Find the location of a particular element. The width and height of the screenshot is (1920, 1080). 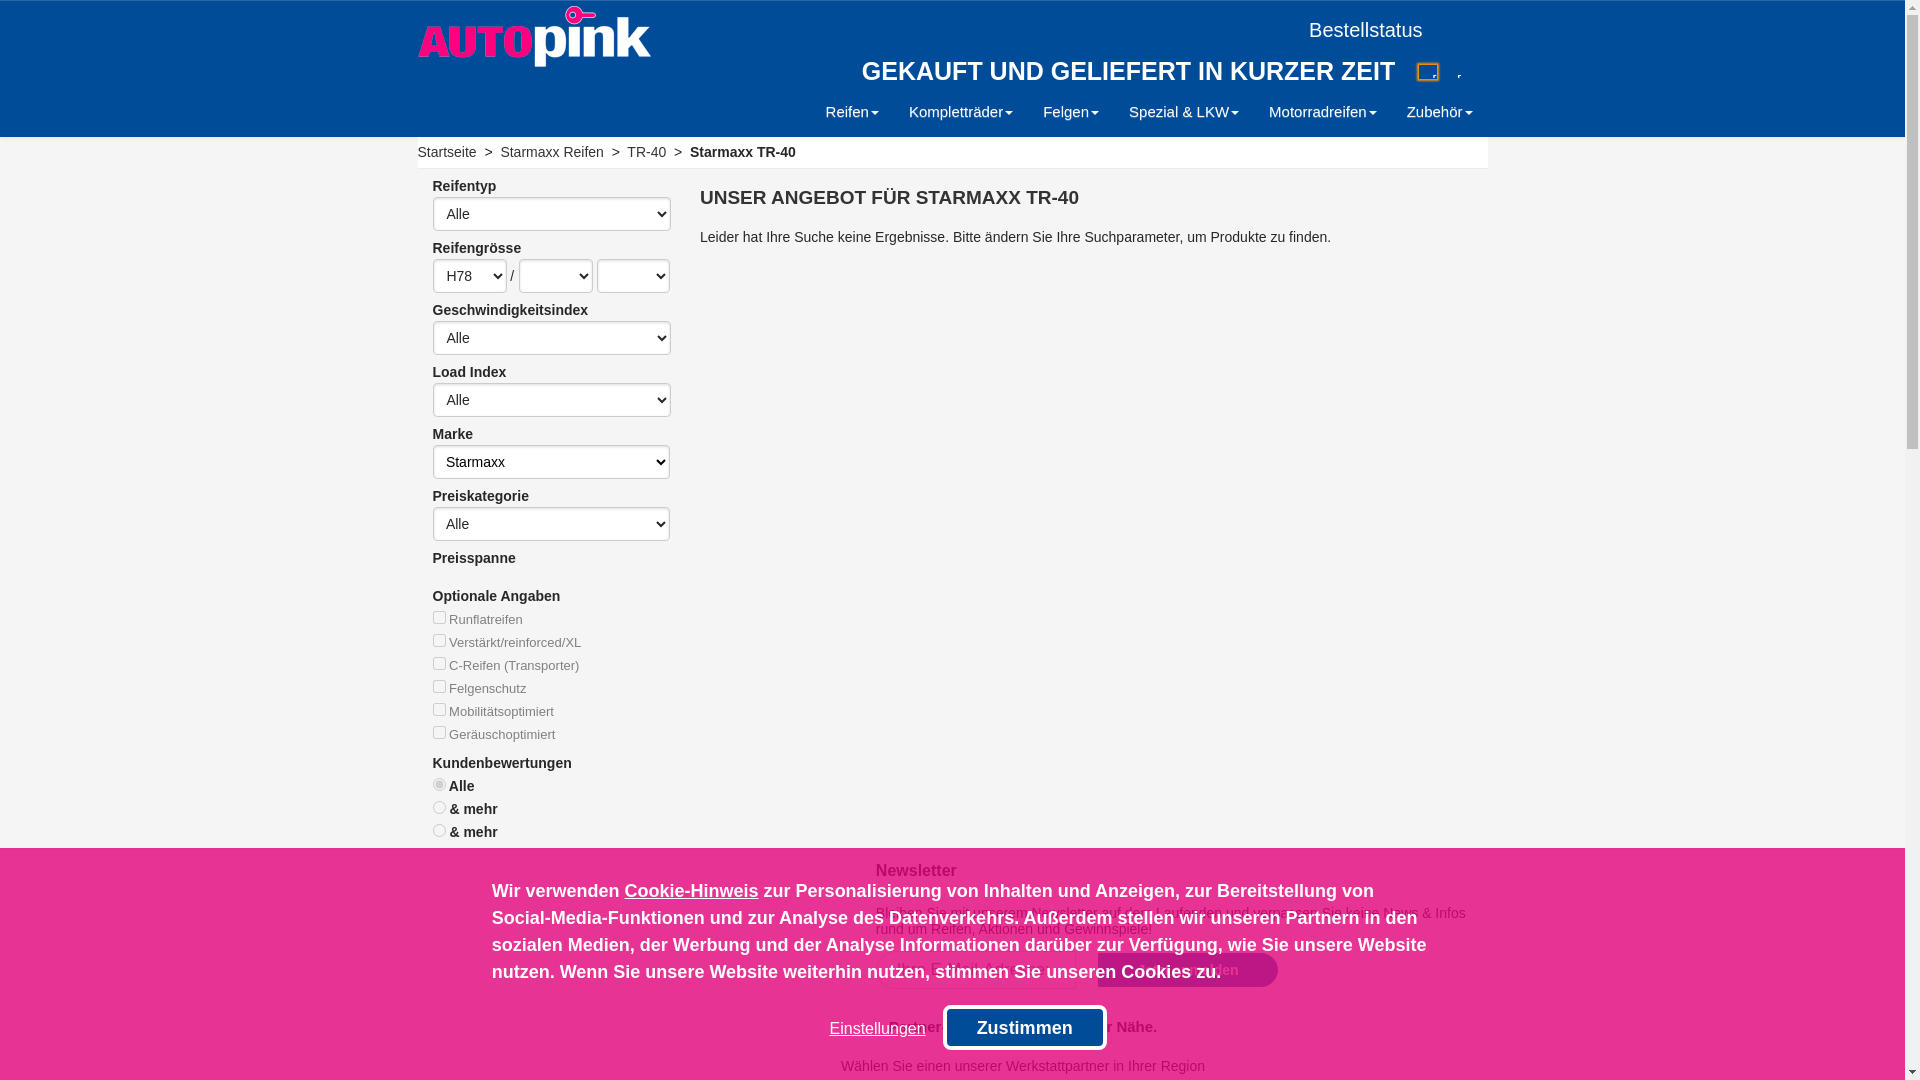

Cookie-Hinweis is located at coordinates (692, 891).